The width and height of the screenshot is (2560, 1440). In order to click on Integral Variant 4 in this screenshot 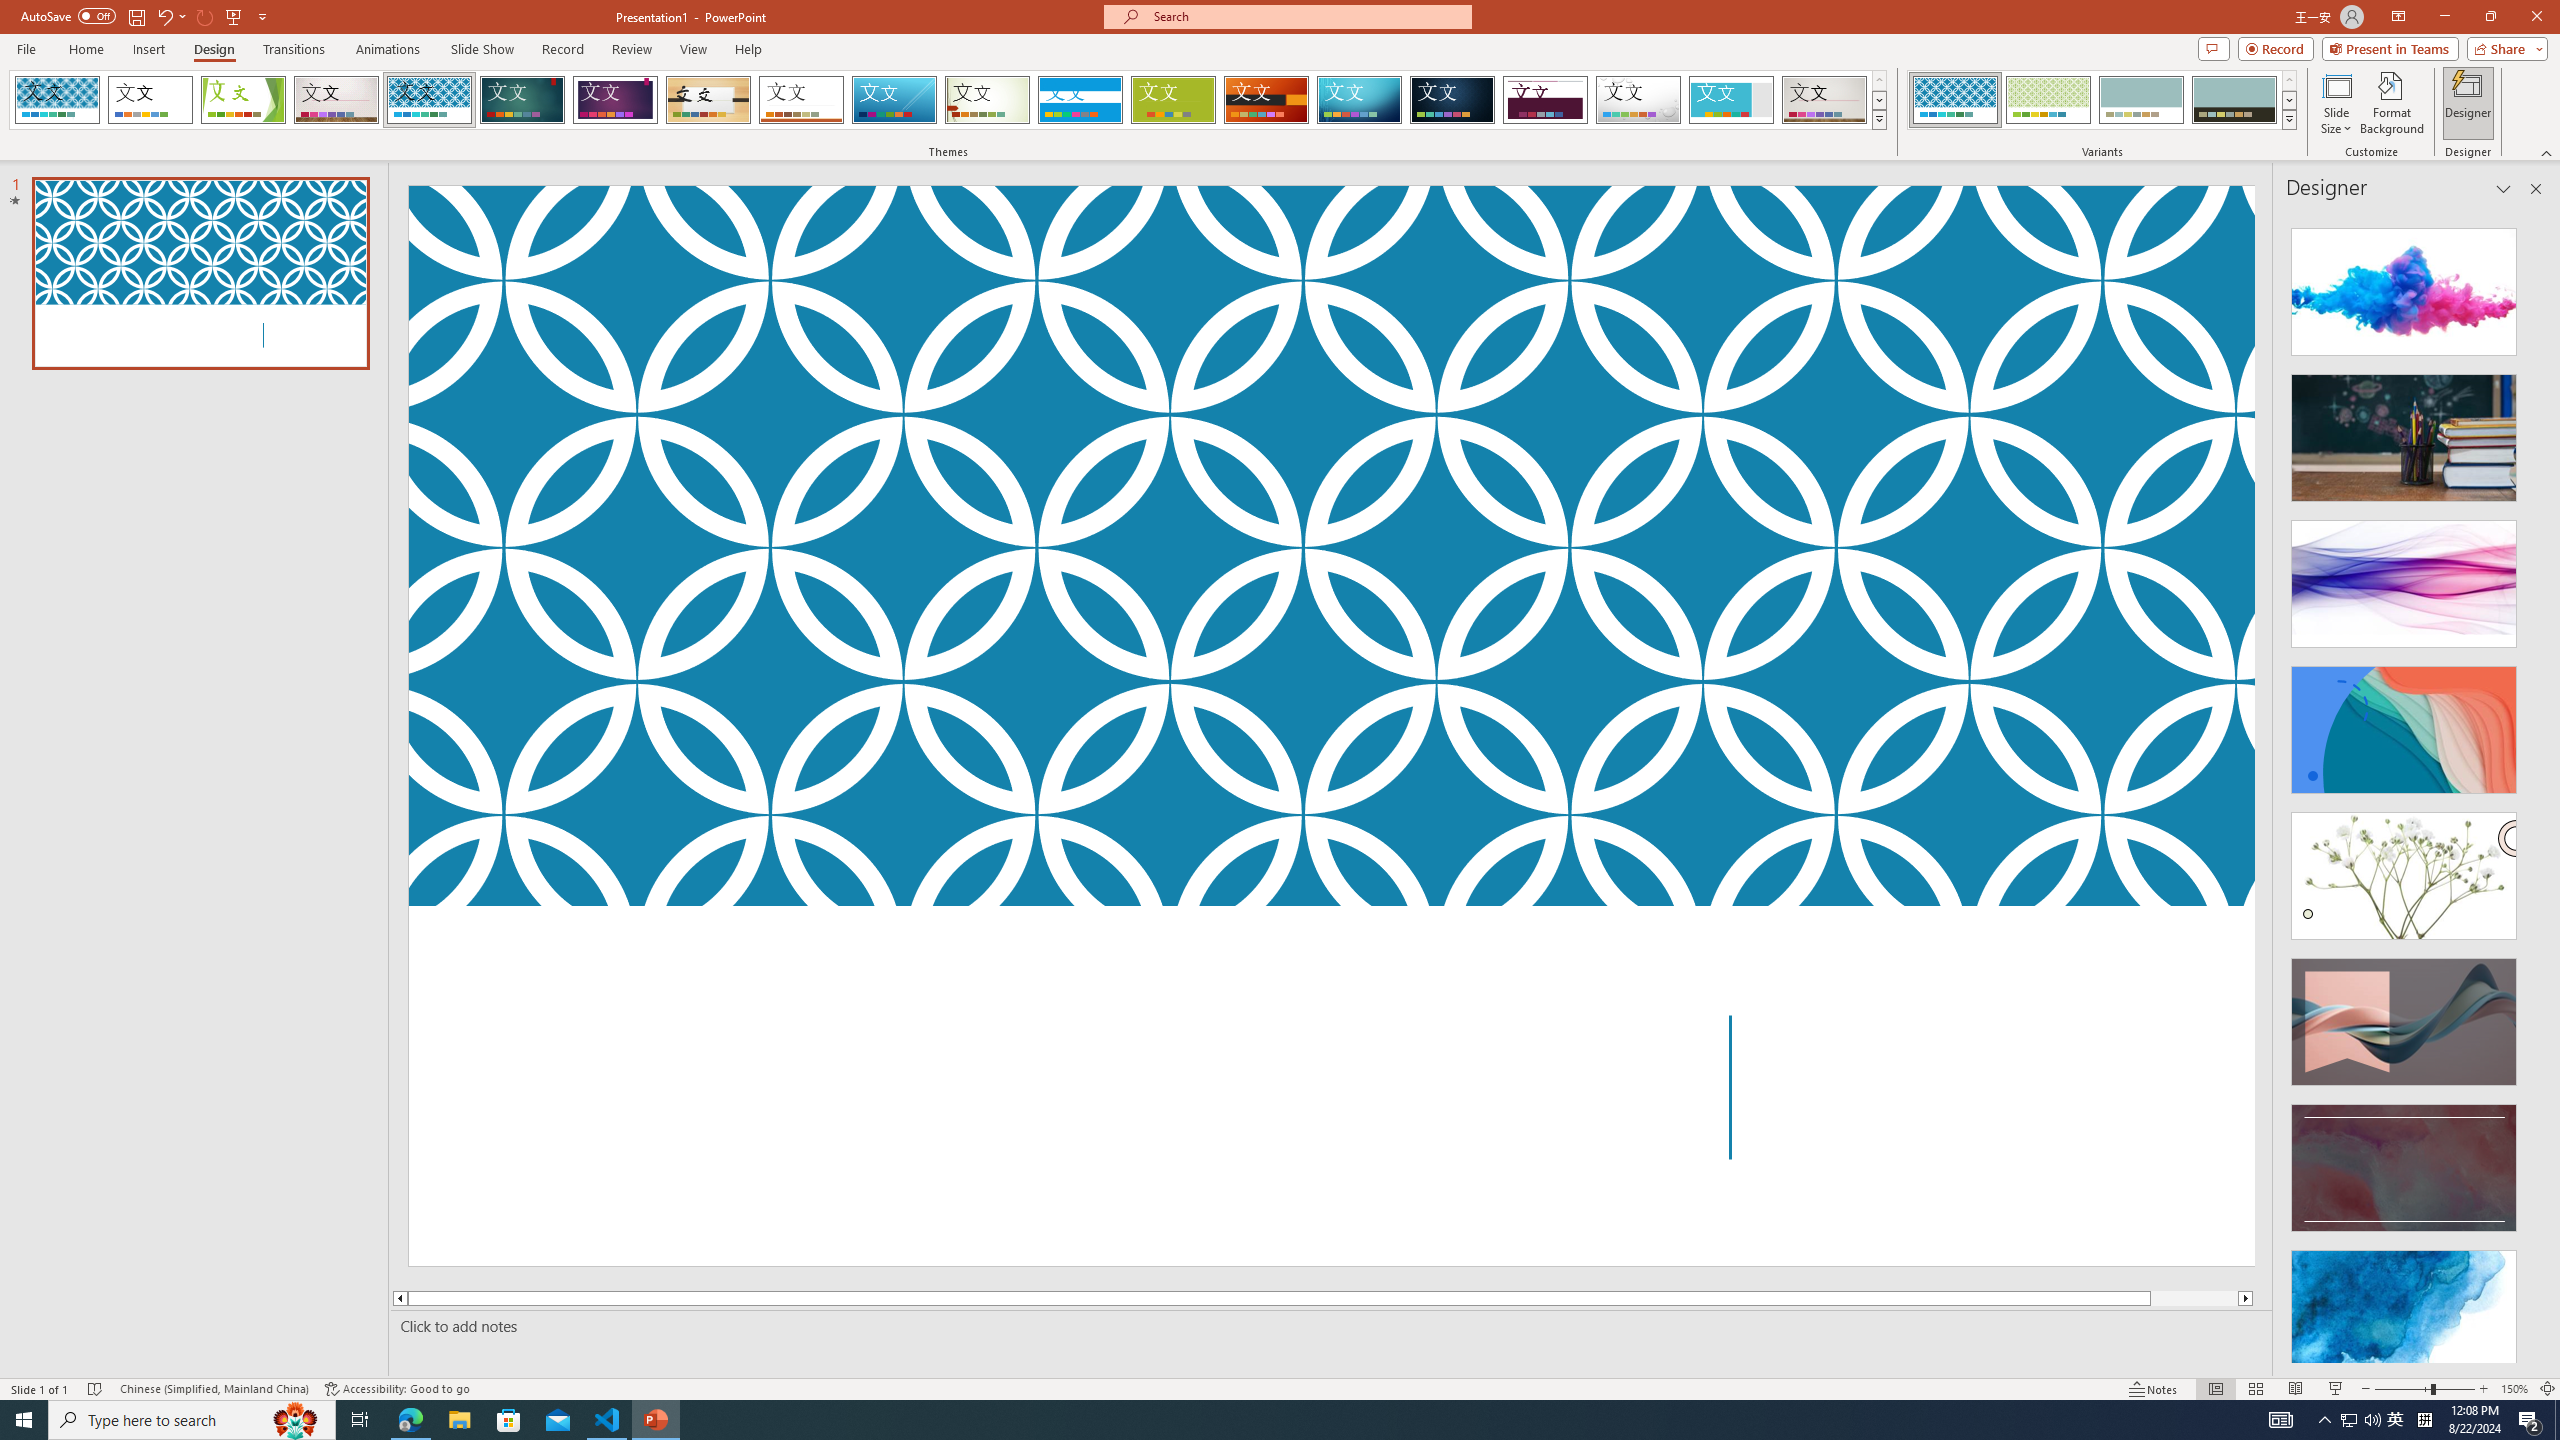, I will do `click(2234, 100)`.